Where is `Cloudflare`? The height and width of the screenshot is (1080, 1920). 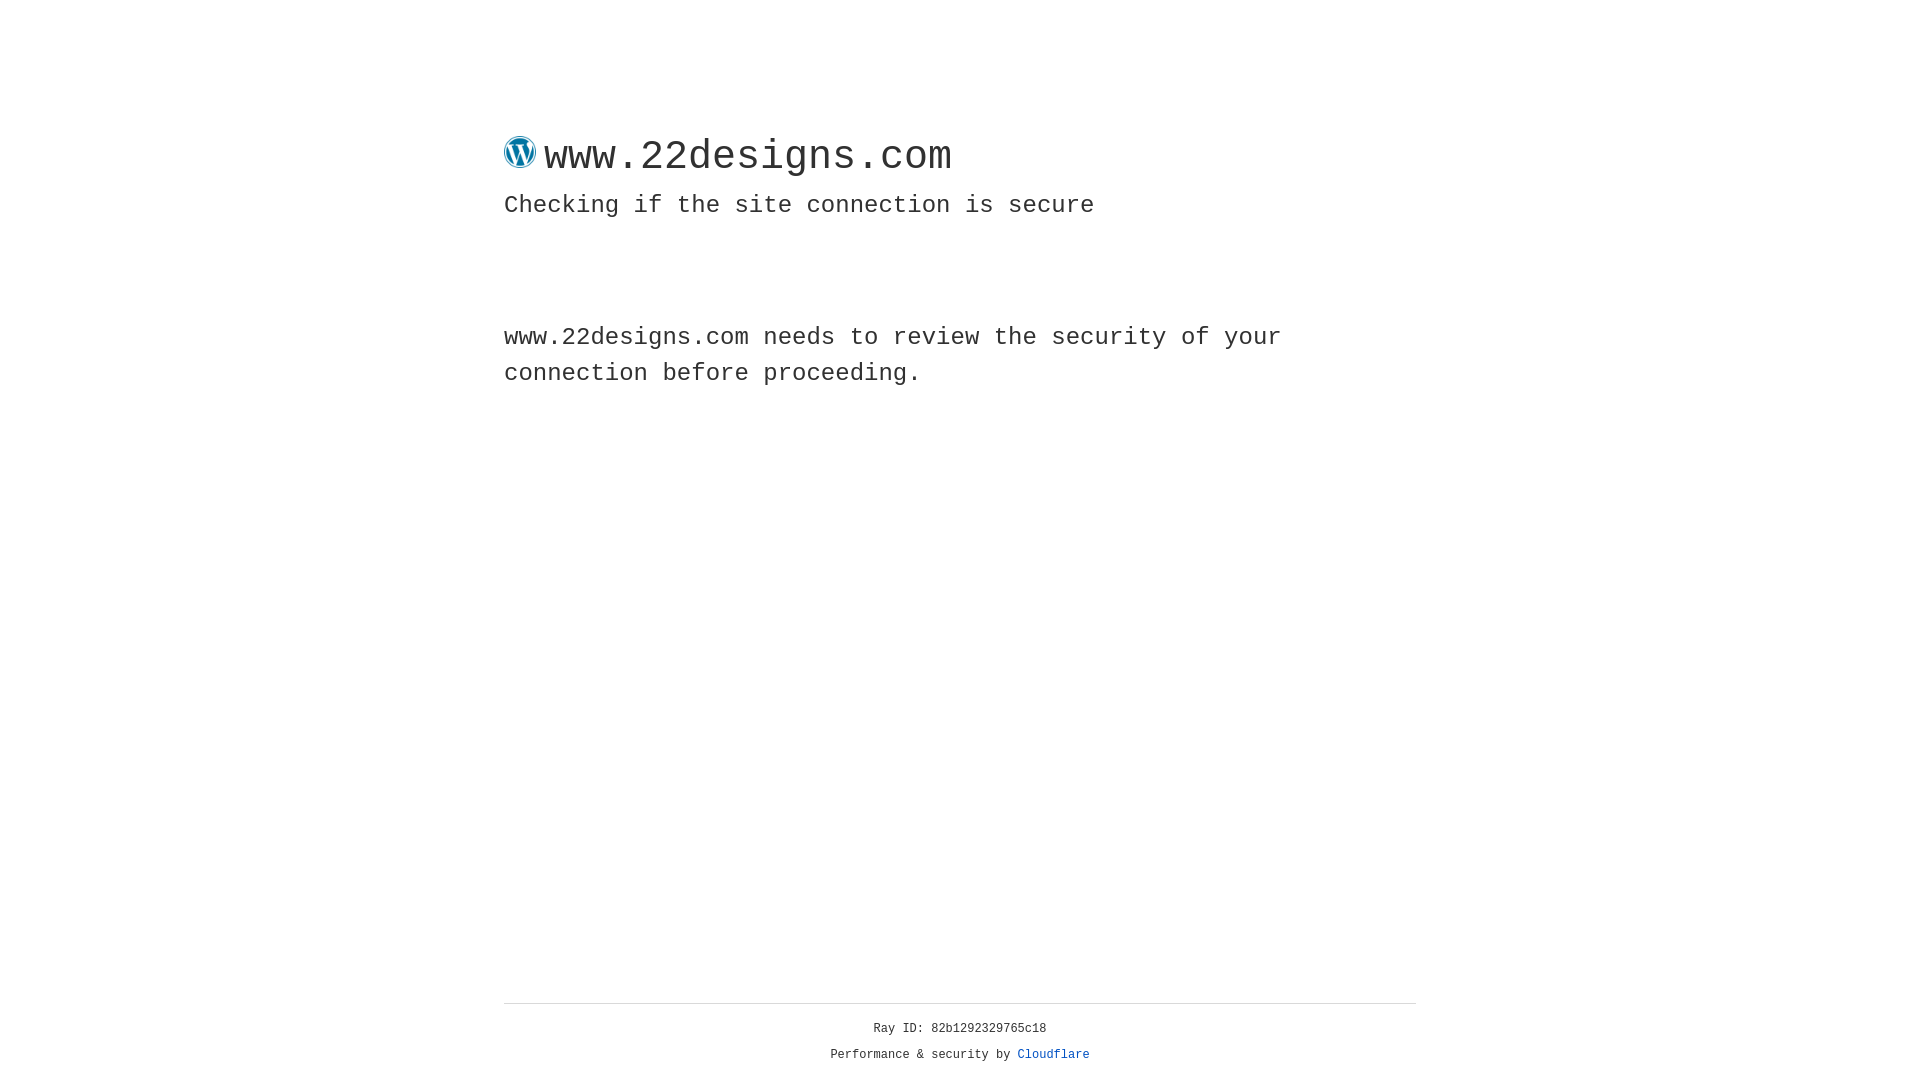
Cloudflare is located at coordinates (1054, 1055).